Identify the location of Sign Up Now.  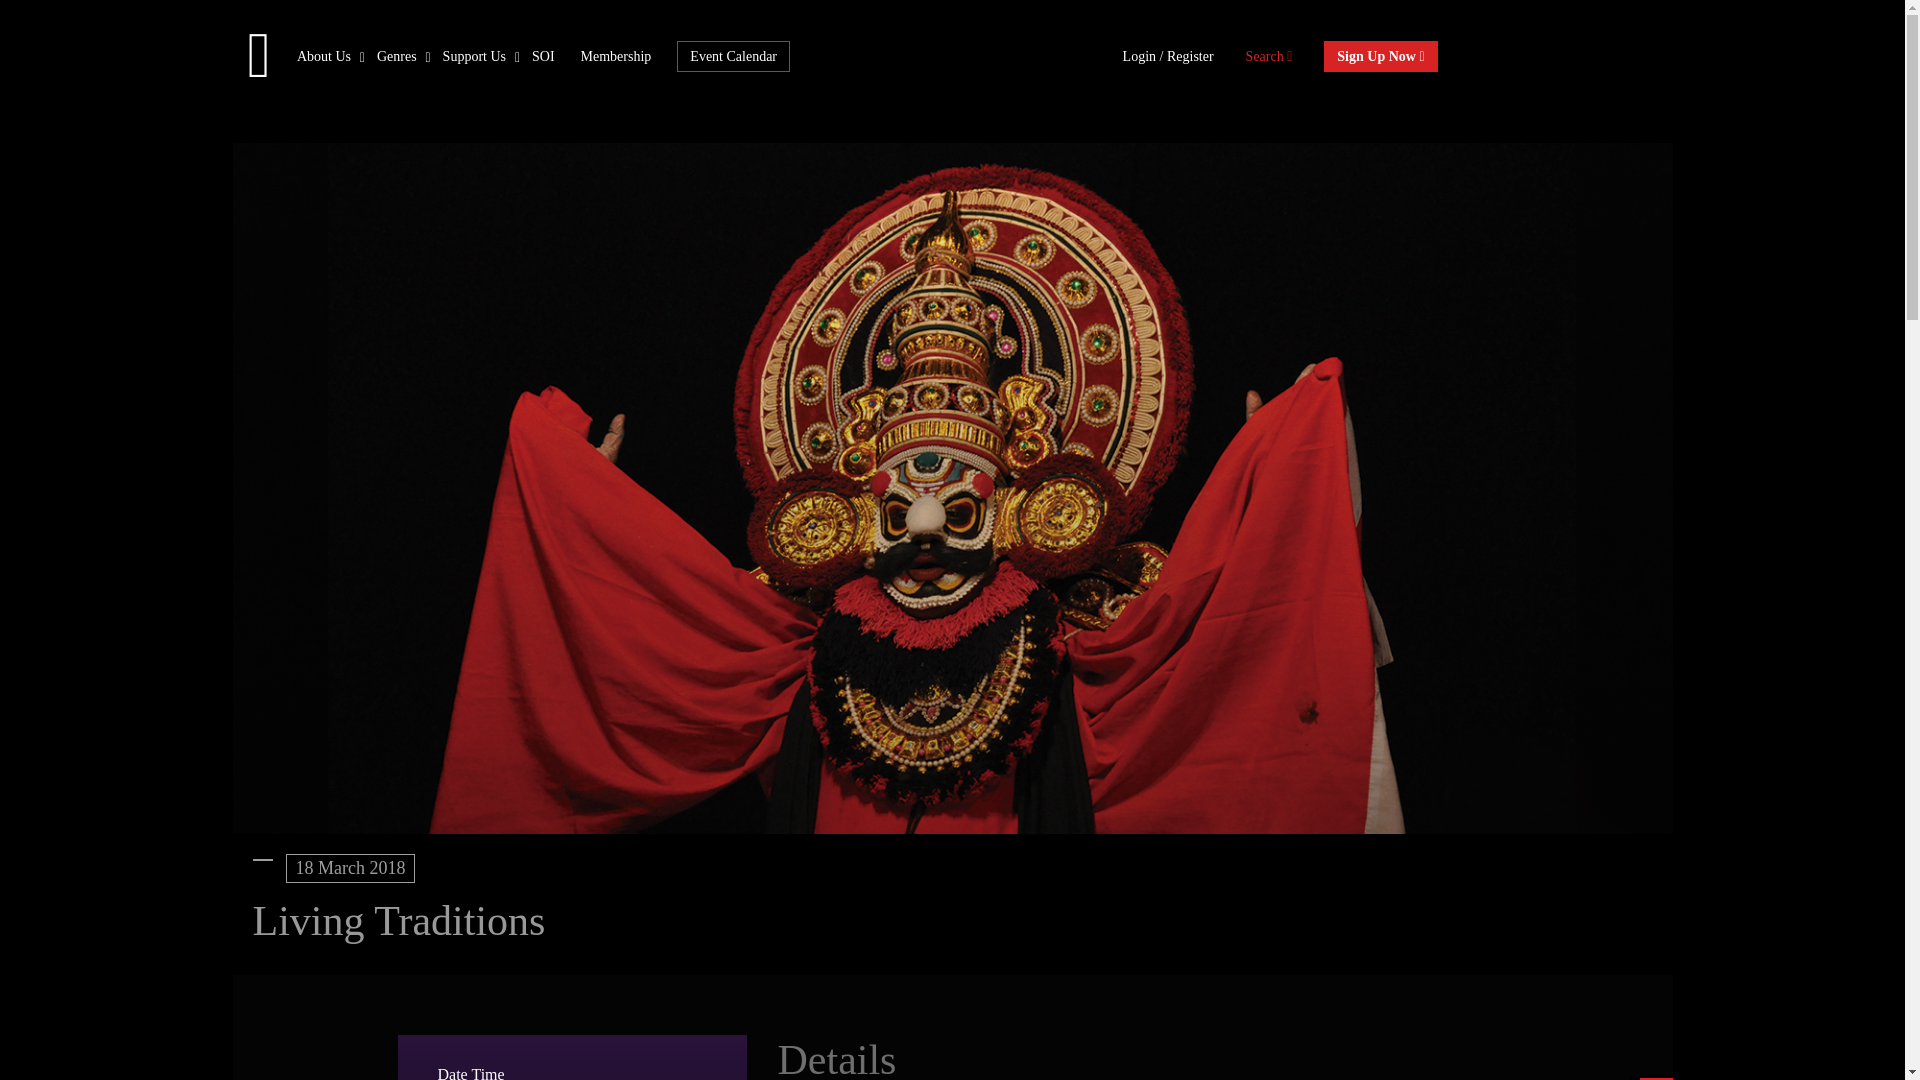
(1380, 55).